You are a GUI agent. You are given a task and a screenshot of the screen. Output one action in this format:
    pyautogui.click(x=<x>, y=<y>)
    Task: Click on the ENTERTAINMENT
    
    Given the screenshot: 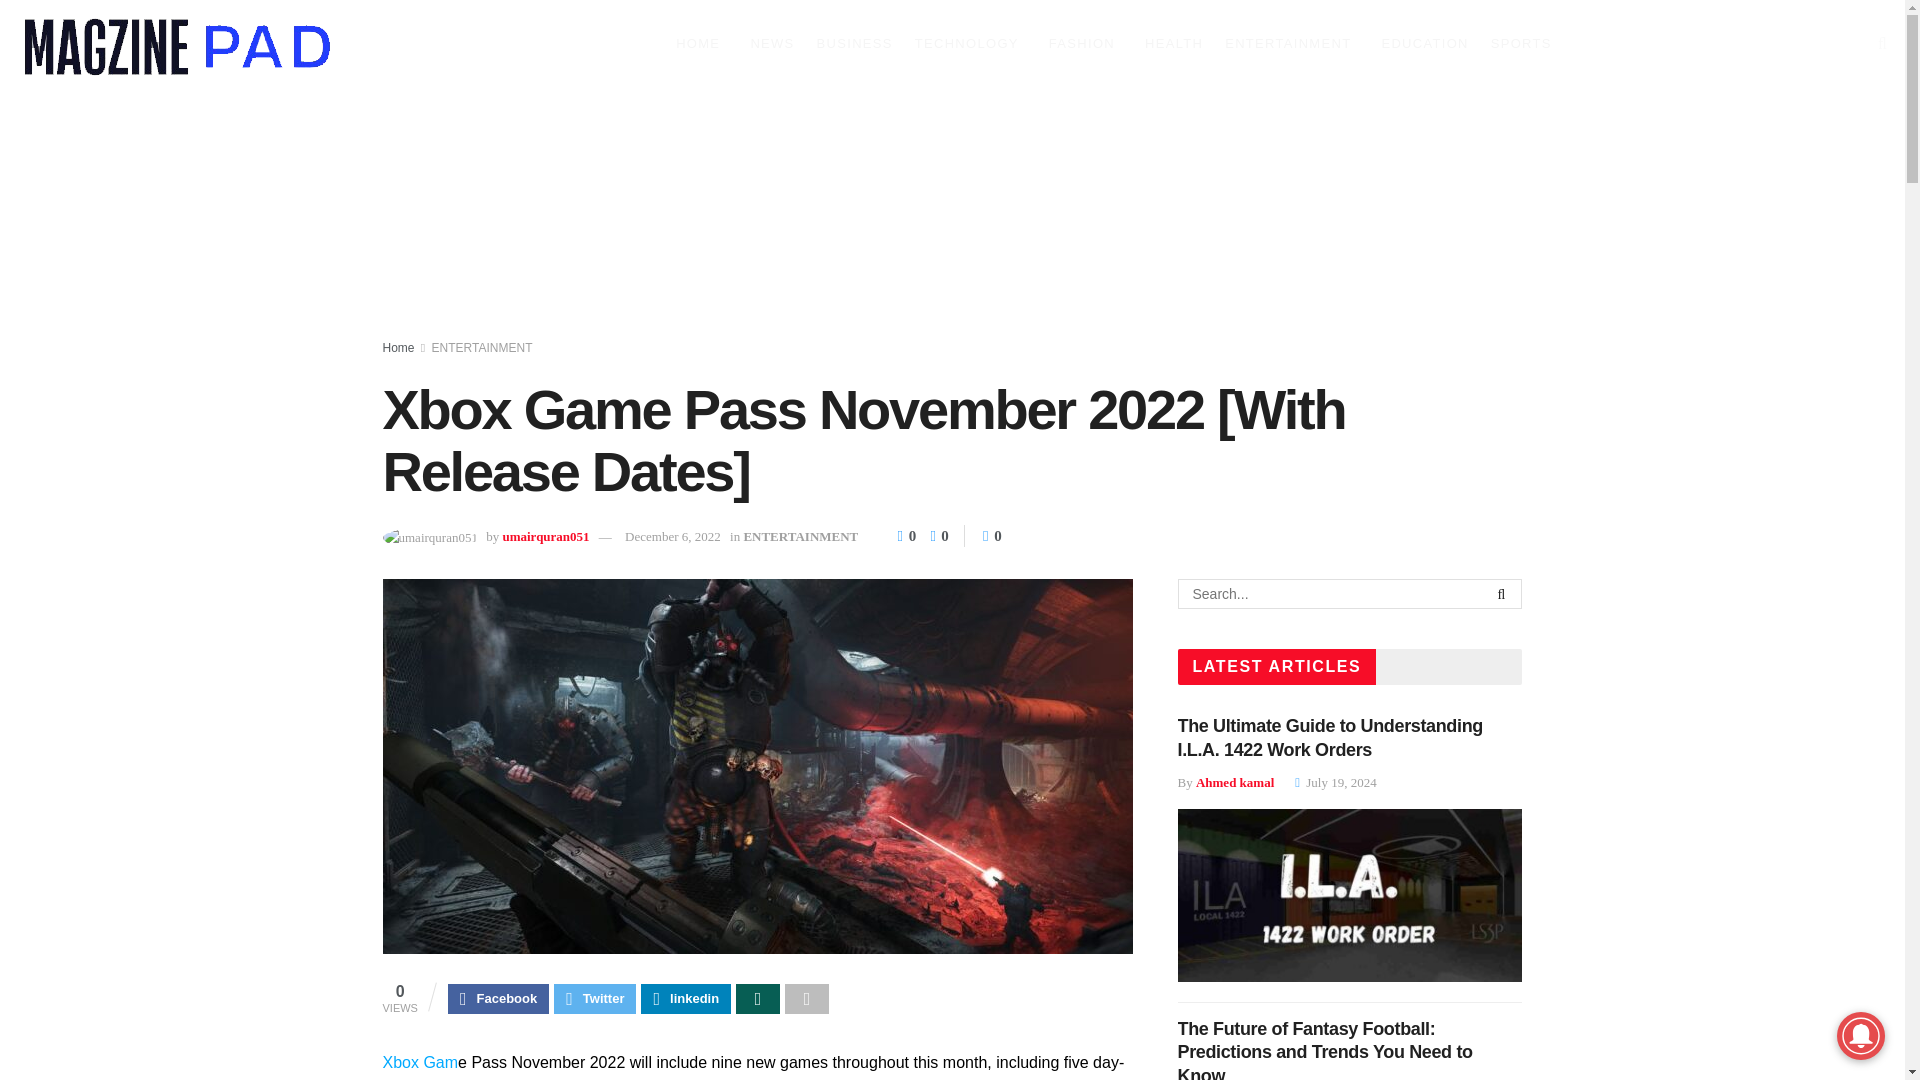 What is the action you would take?
    pyautogui.click(x=800, y=536)
    